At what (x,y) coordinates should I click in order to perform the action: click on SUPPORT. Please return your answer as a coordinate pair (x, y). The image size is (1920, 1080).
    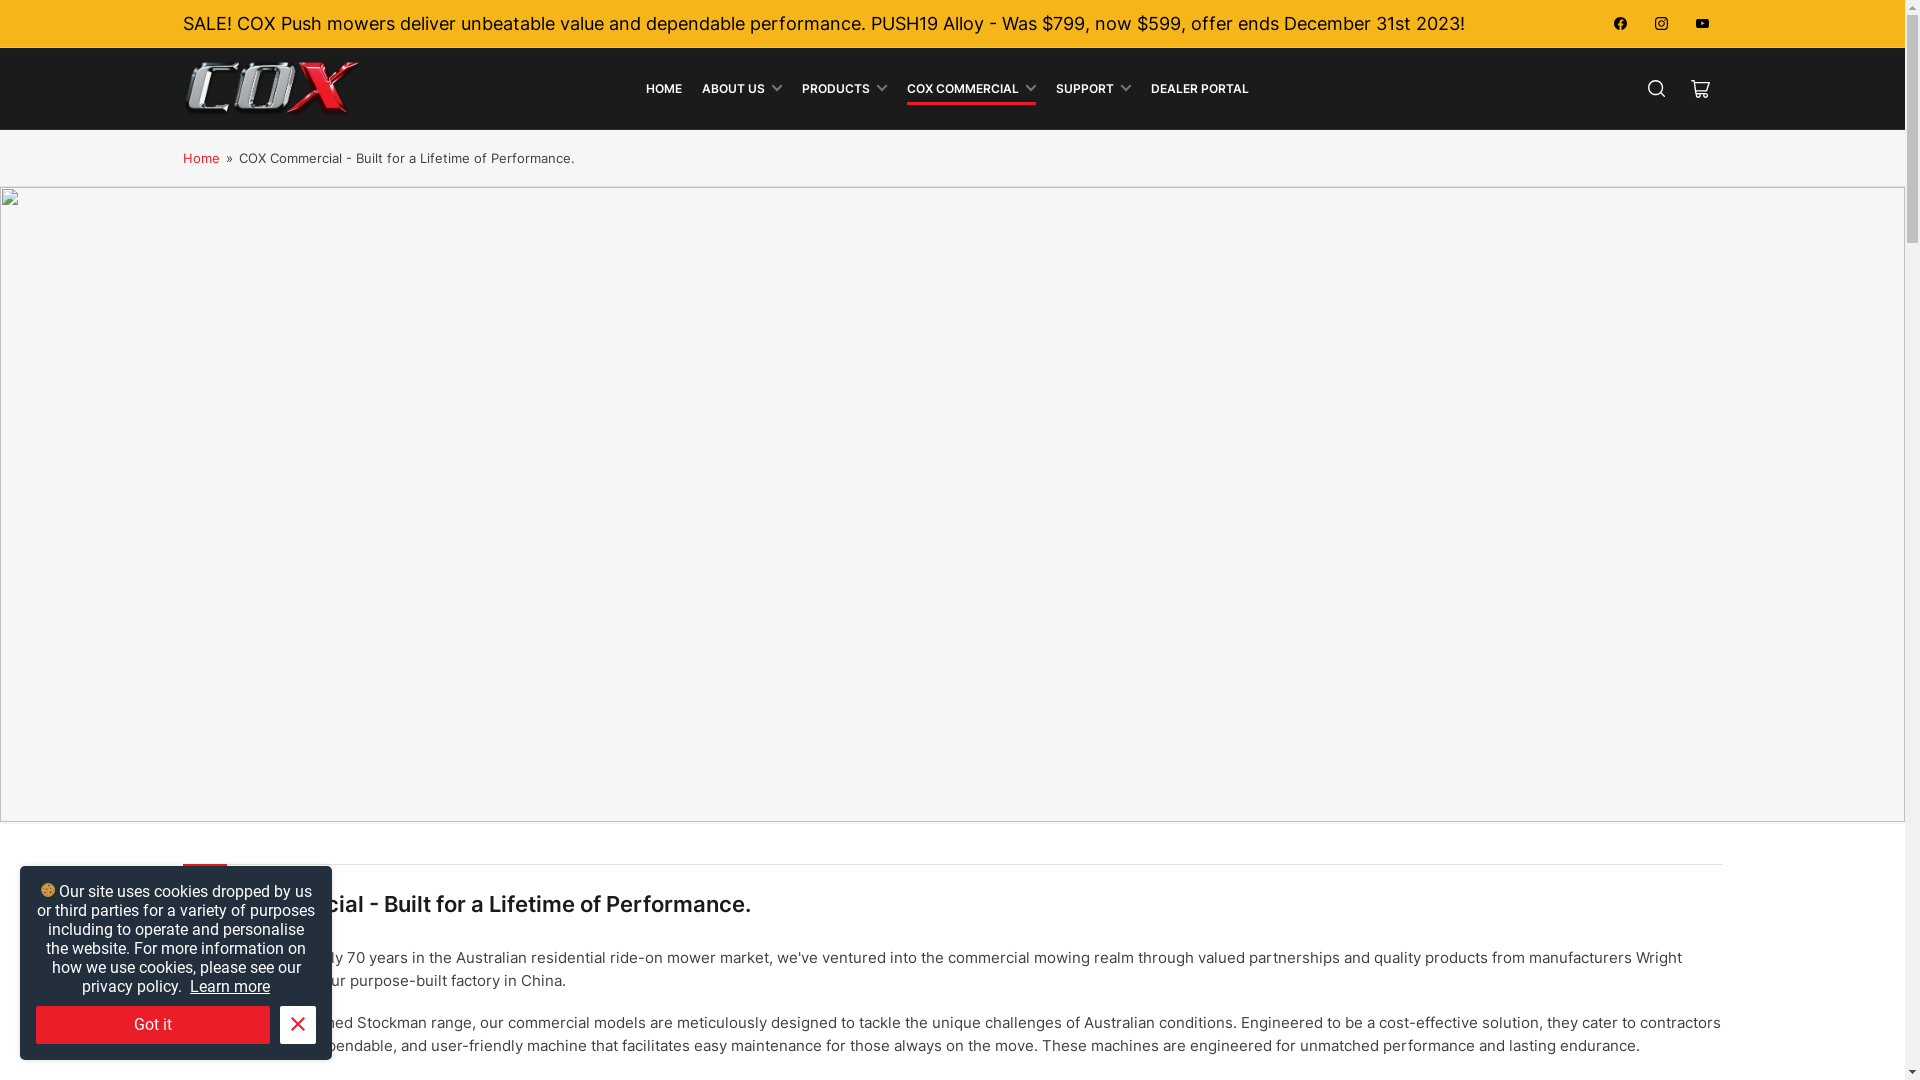
    Looking at the image, I should click on (1094, 88).